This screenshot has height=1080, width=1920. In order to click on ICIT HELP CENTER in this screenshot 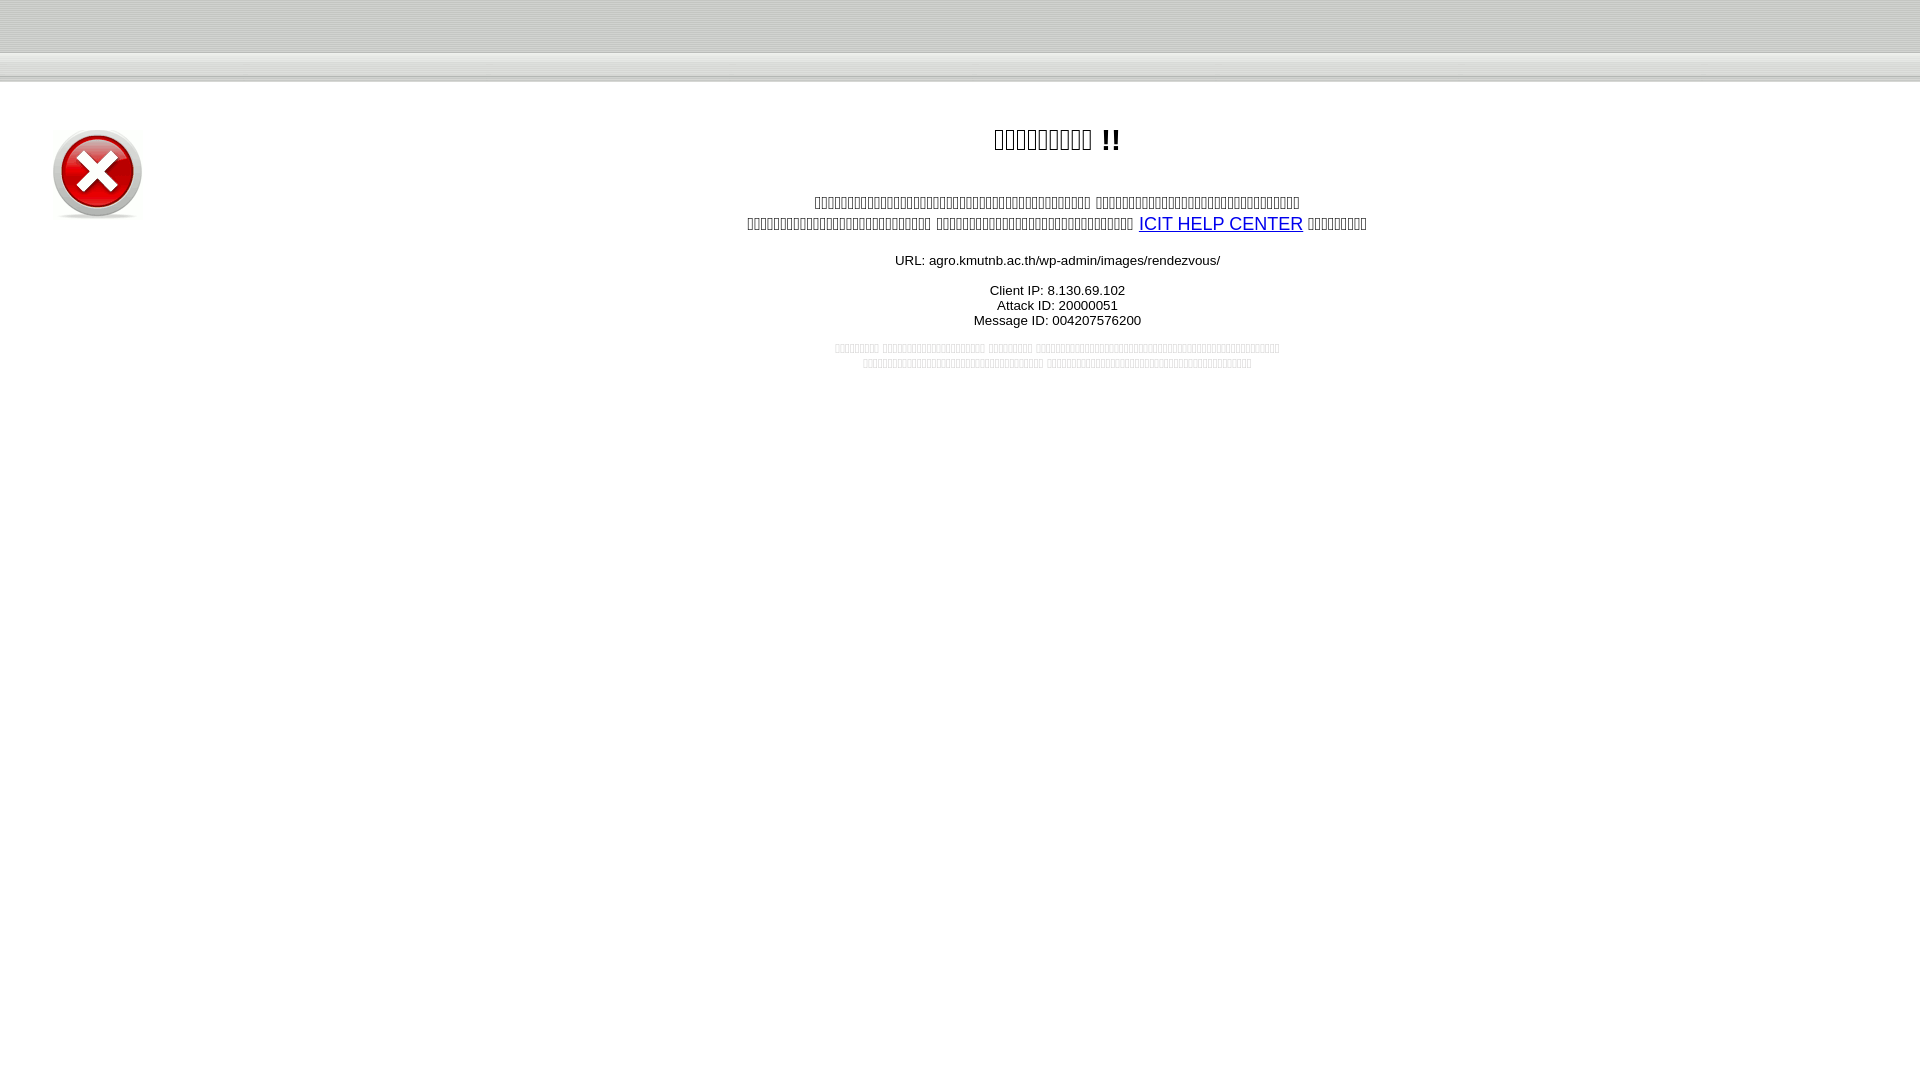, I will do `click(1220, 224)`.